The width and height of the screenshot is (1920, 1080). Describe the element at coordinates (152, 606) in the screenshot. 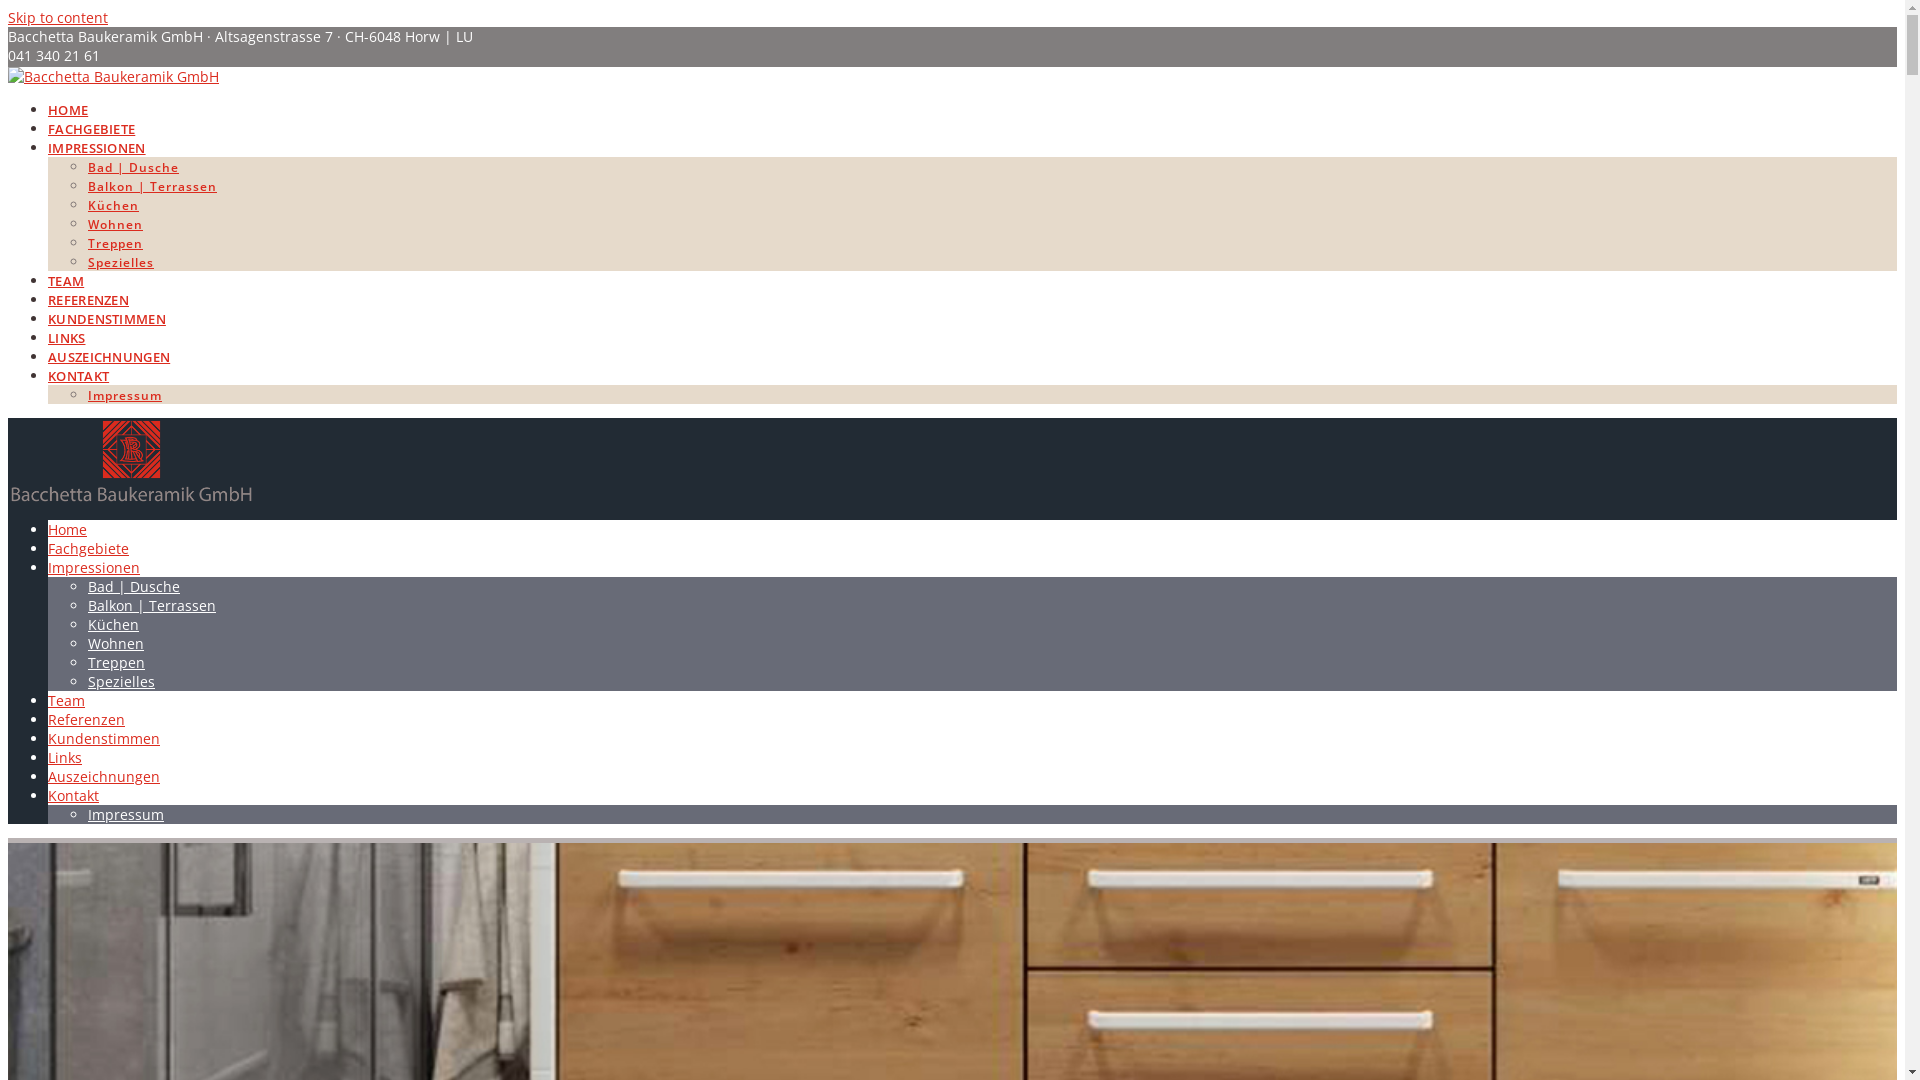

I see `Balkon | Terrassen` at that location.